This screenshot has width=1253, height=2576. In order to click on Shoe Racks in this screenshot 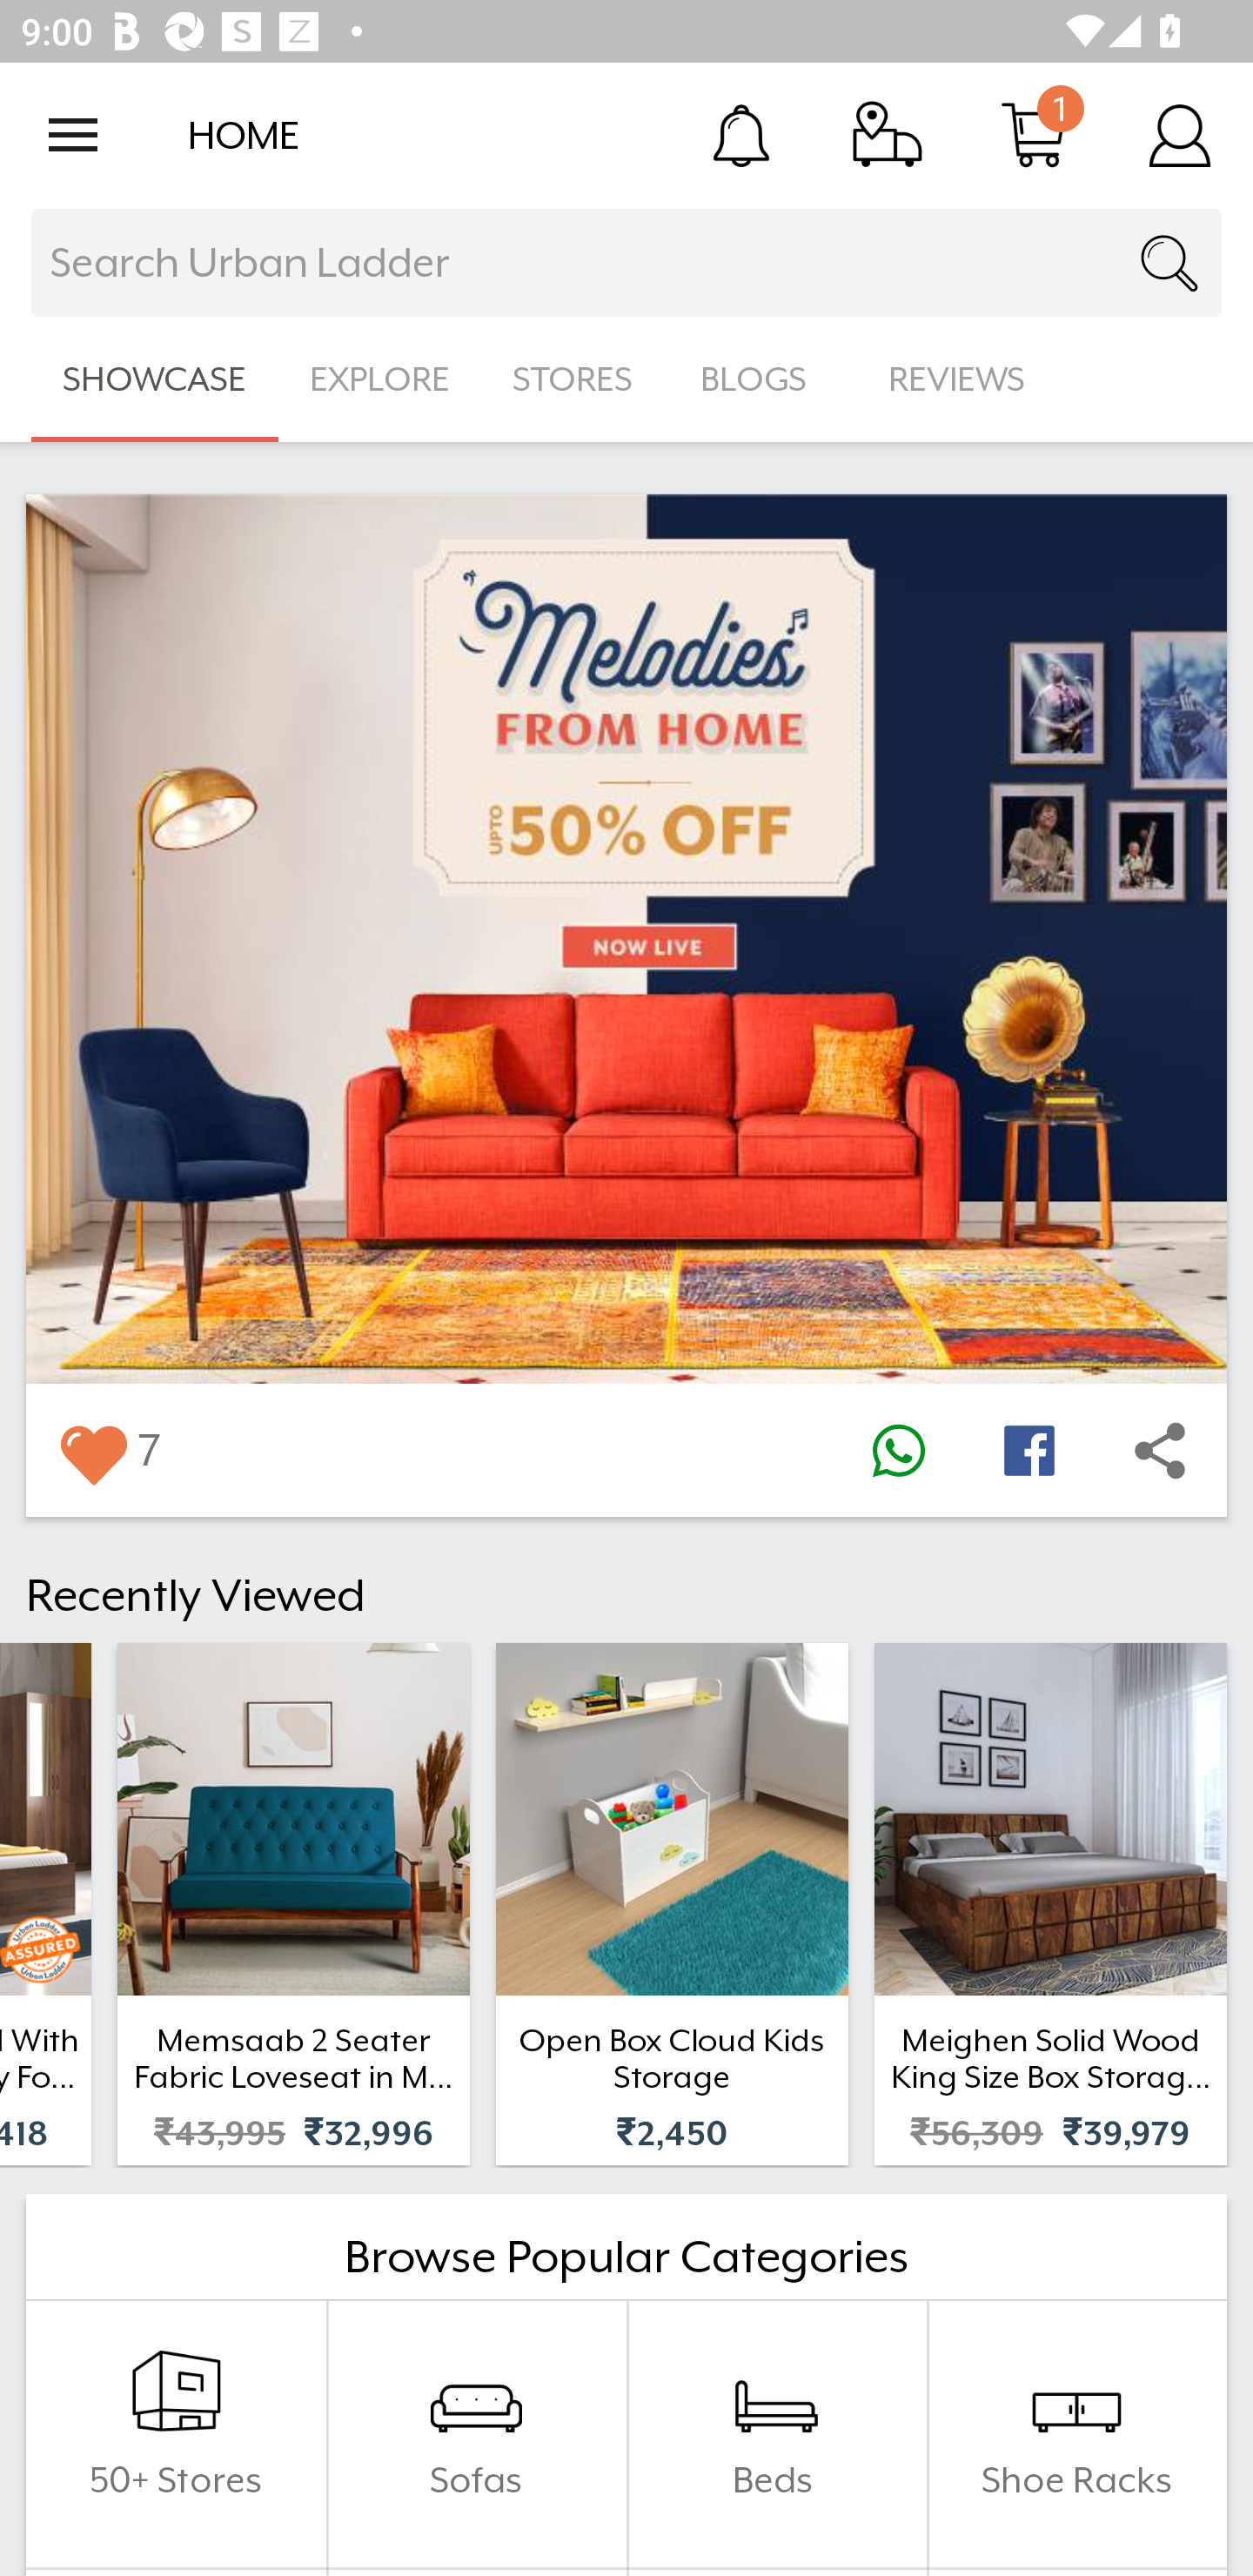, I will do `click(1076, 2434)`.